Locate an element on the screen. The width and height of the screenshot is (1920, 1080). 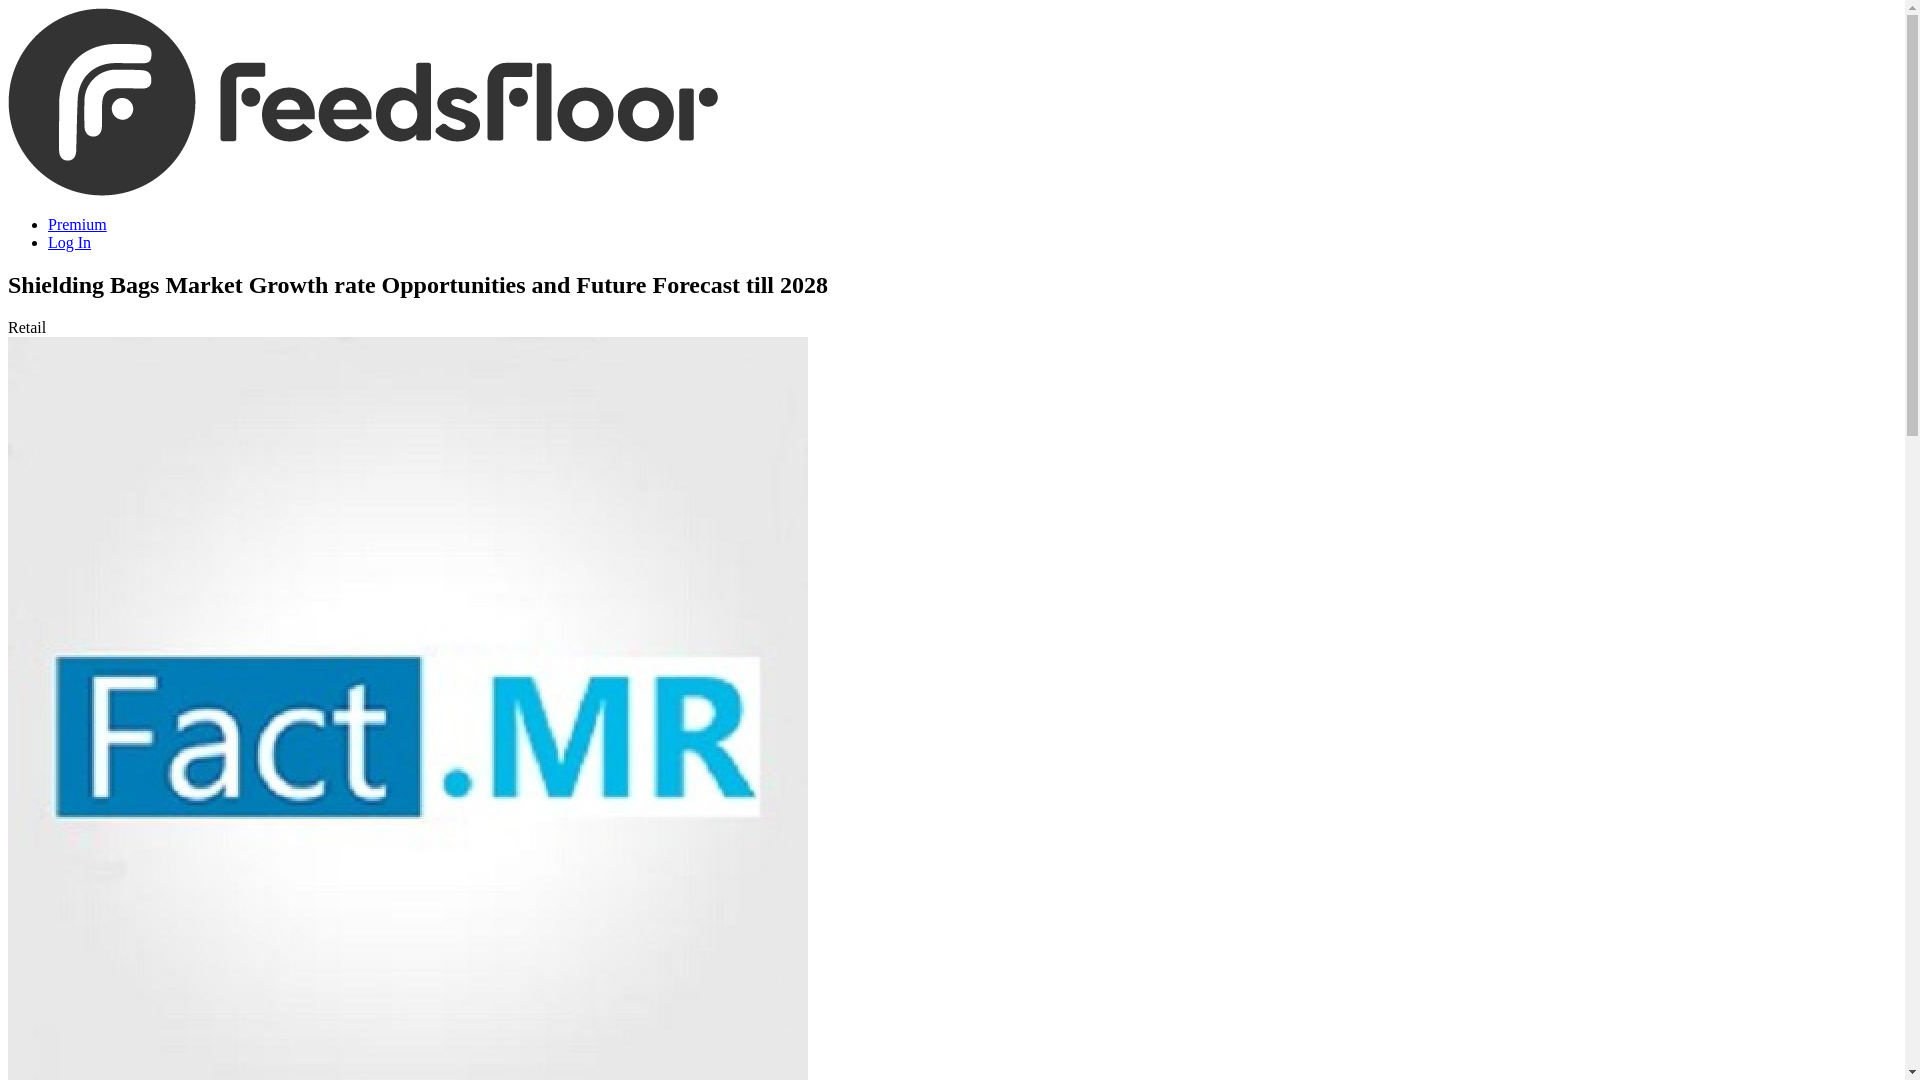
Home is located at coordinates (362, 190).